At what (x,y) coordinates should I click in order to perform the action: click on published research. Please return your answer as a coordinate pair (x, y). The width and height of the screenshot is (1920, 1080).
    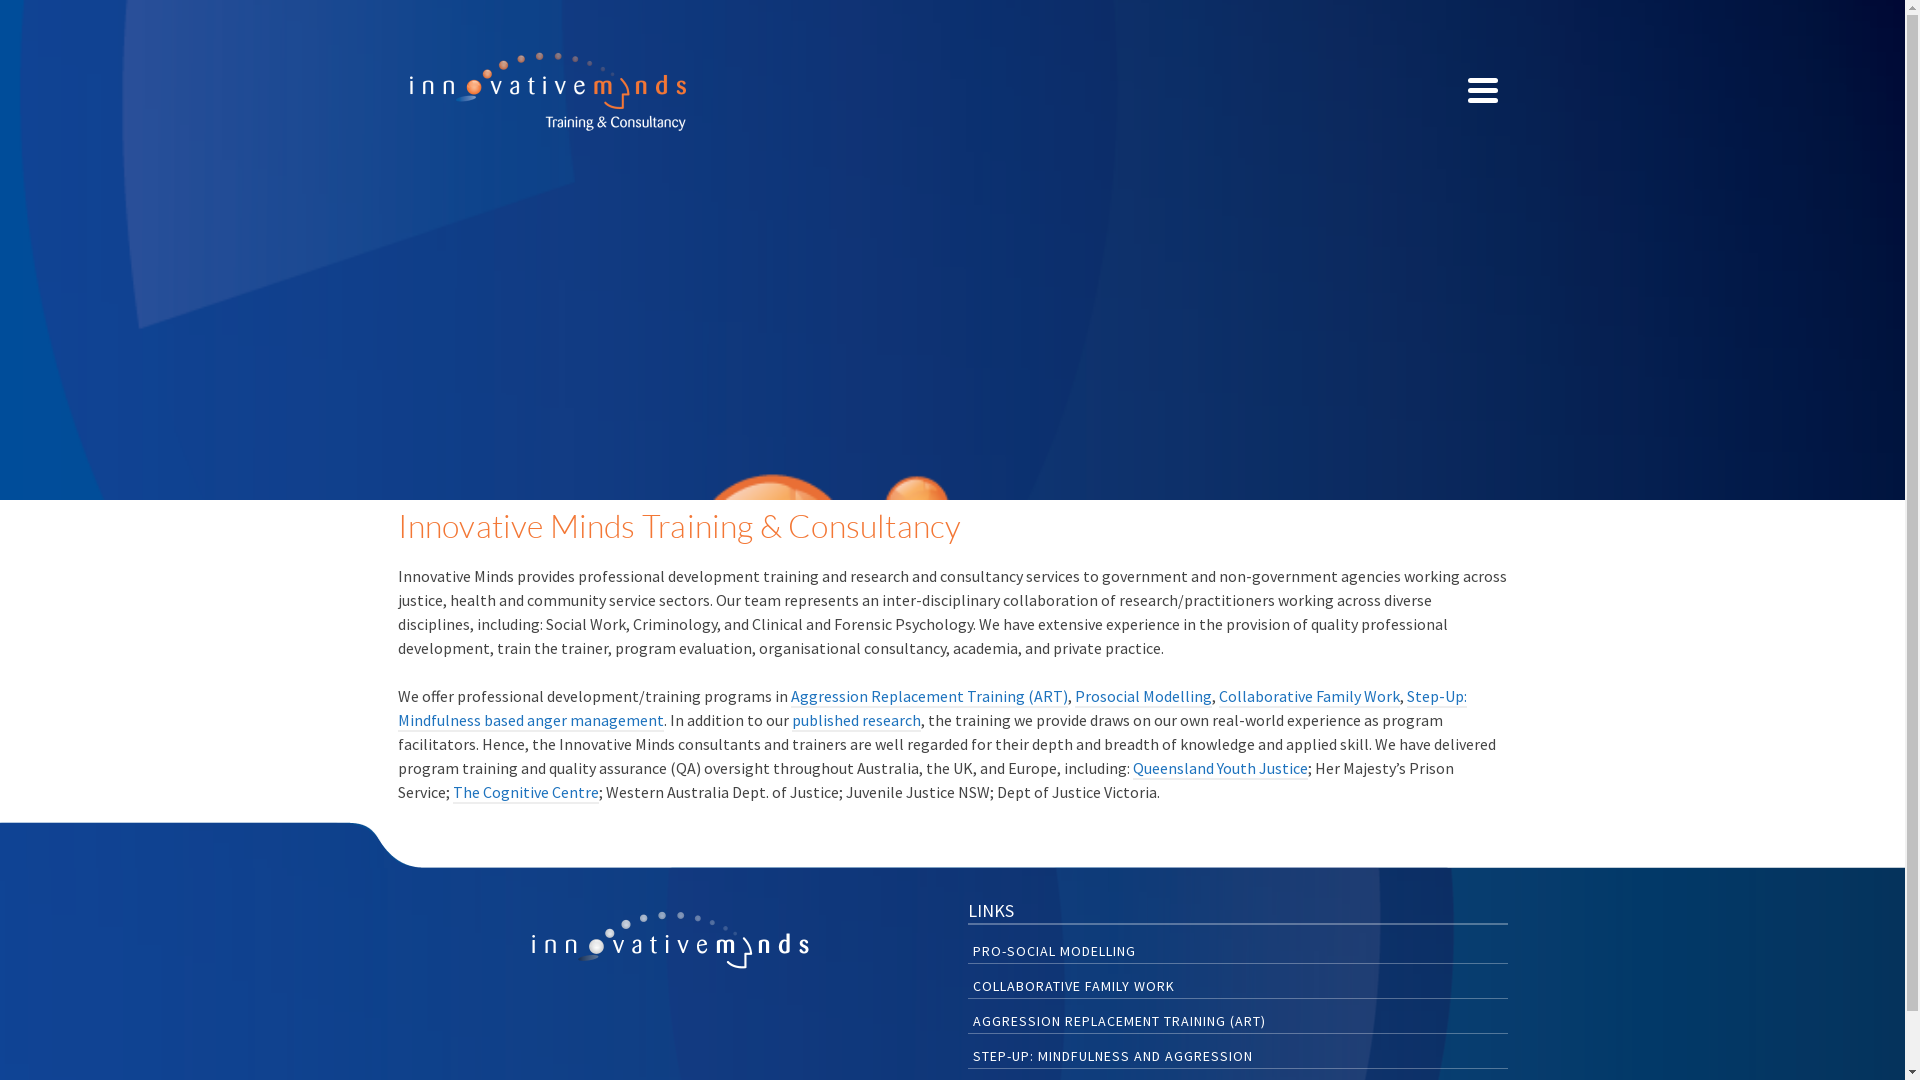
    Looking at the image, I should click on (856, 721).